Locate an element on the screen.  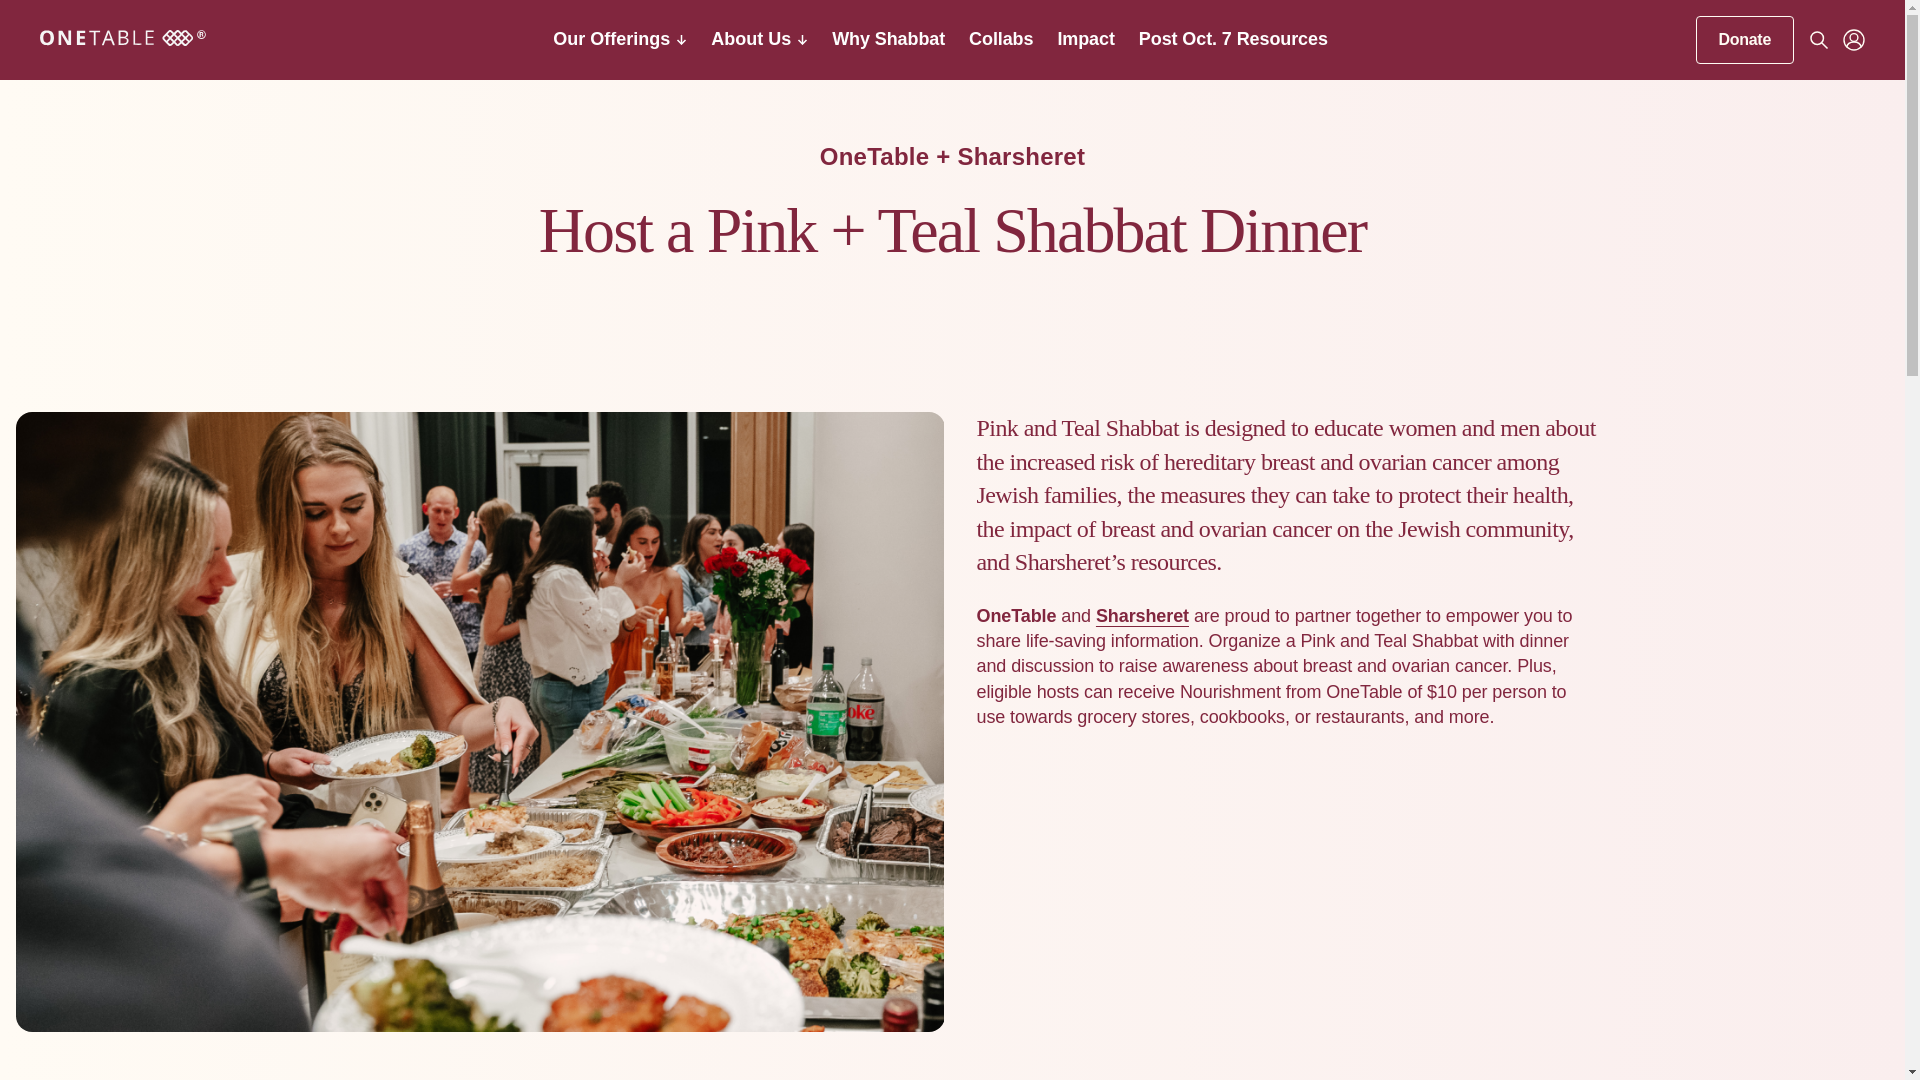
Impact is located at coordinates (1085, 38).